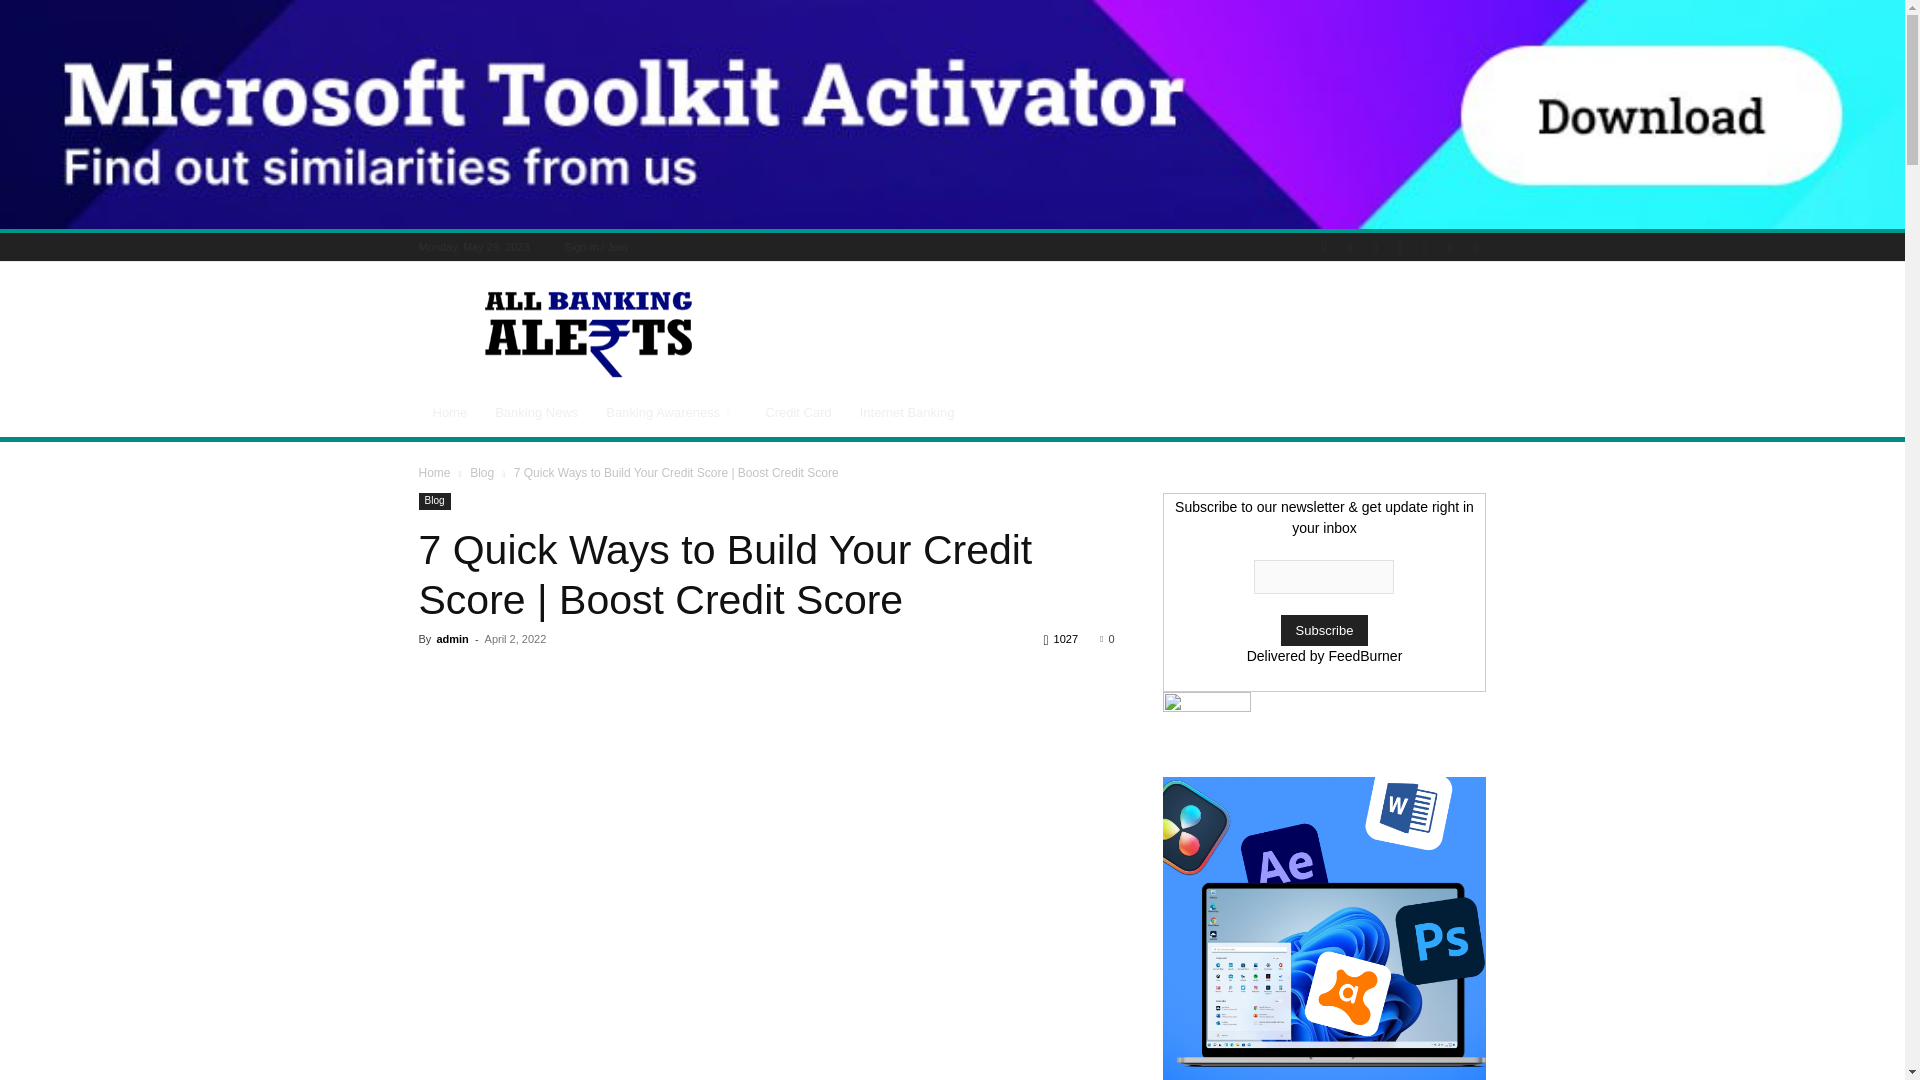 The width and height of the screenshot is (1920, 1080). What do you see at coordinates (1430, 318) in the screenshot?
I see `Search` at bounding box center [1430, 318].